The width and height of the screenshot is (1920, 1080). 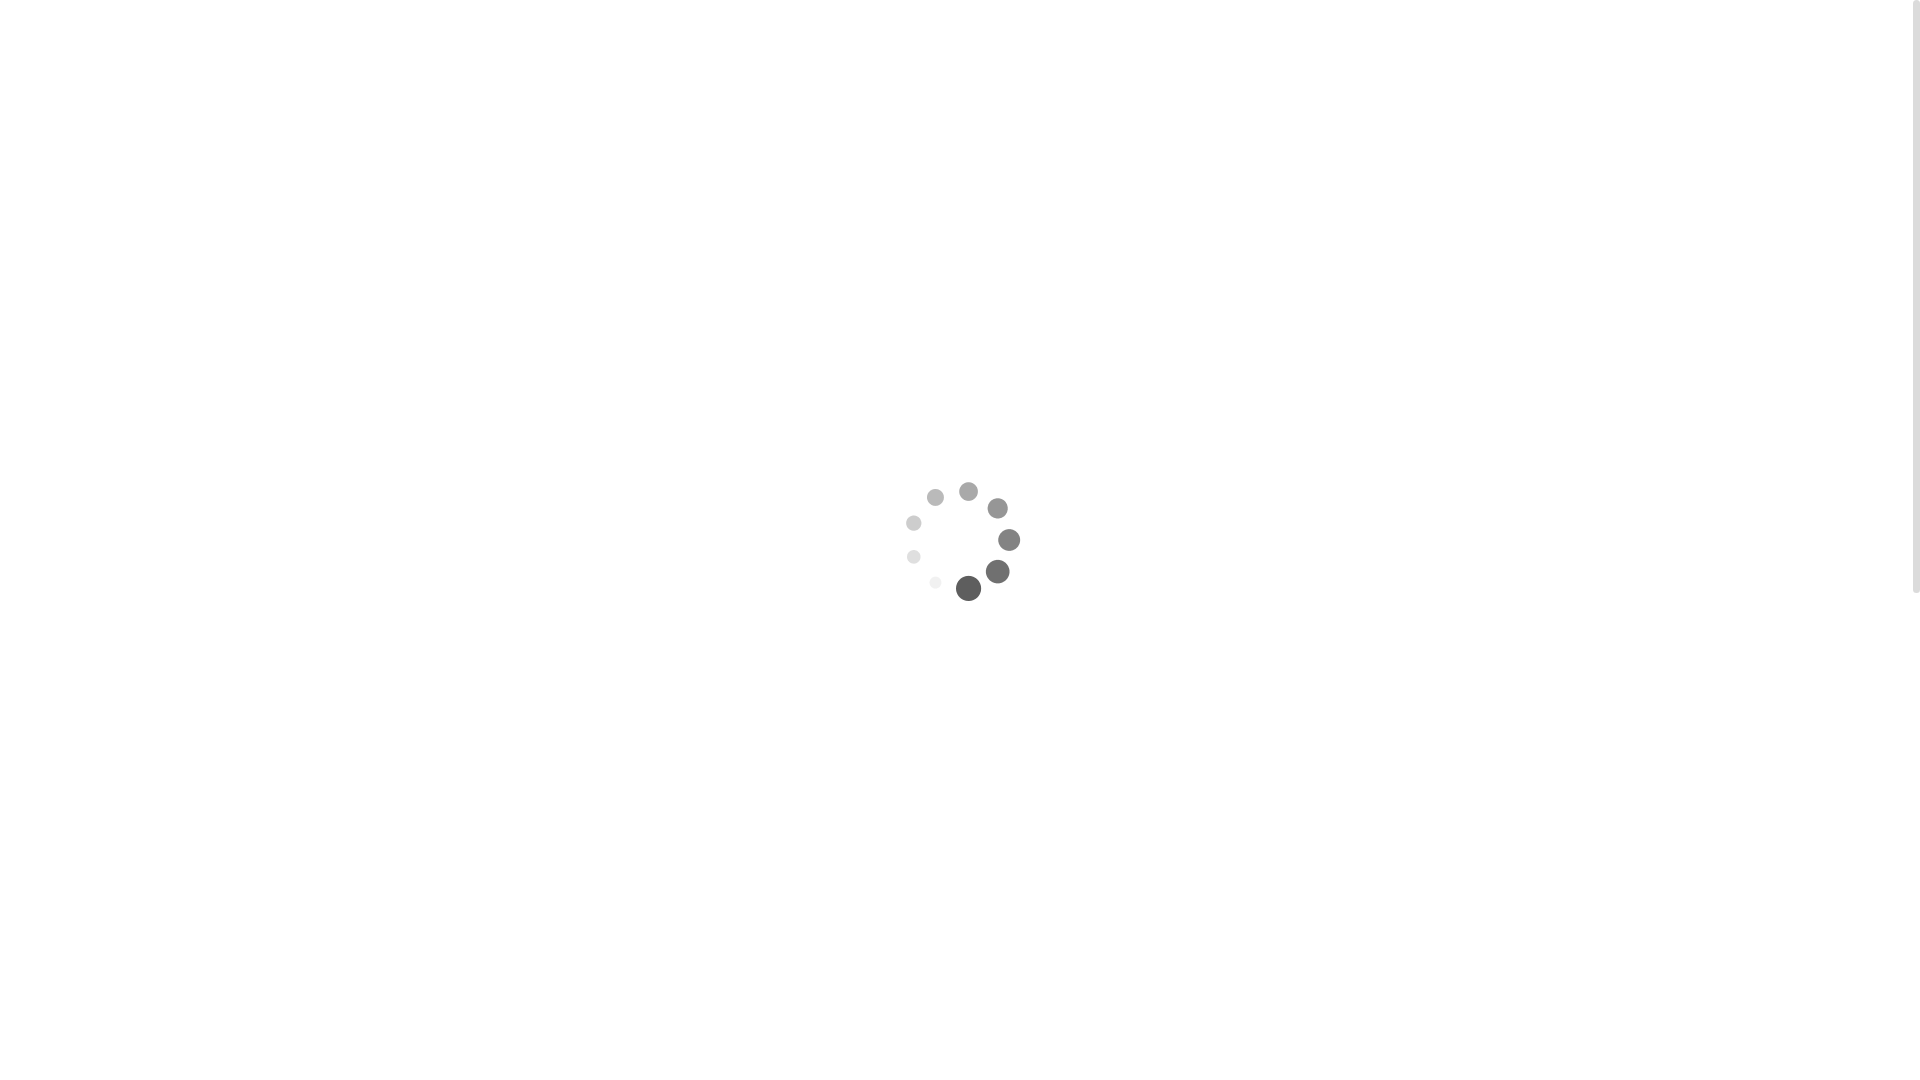 I want to click on Mikarr, so click(x=726, y=180).